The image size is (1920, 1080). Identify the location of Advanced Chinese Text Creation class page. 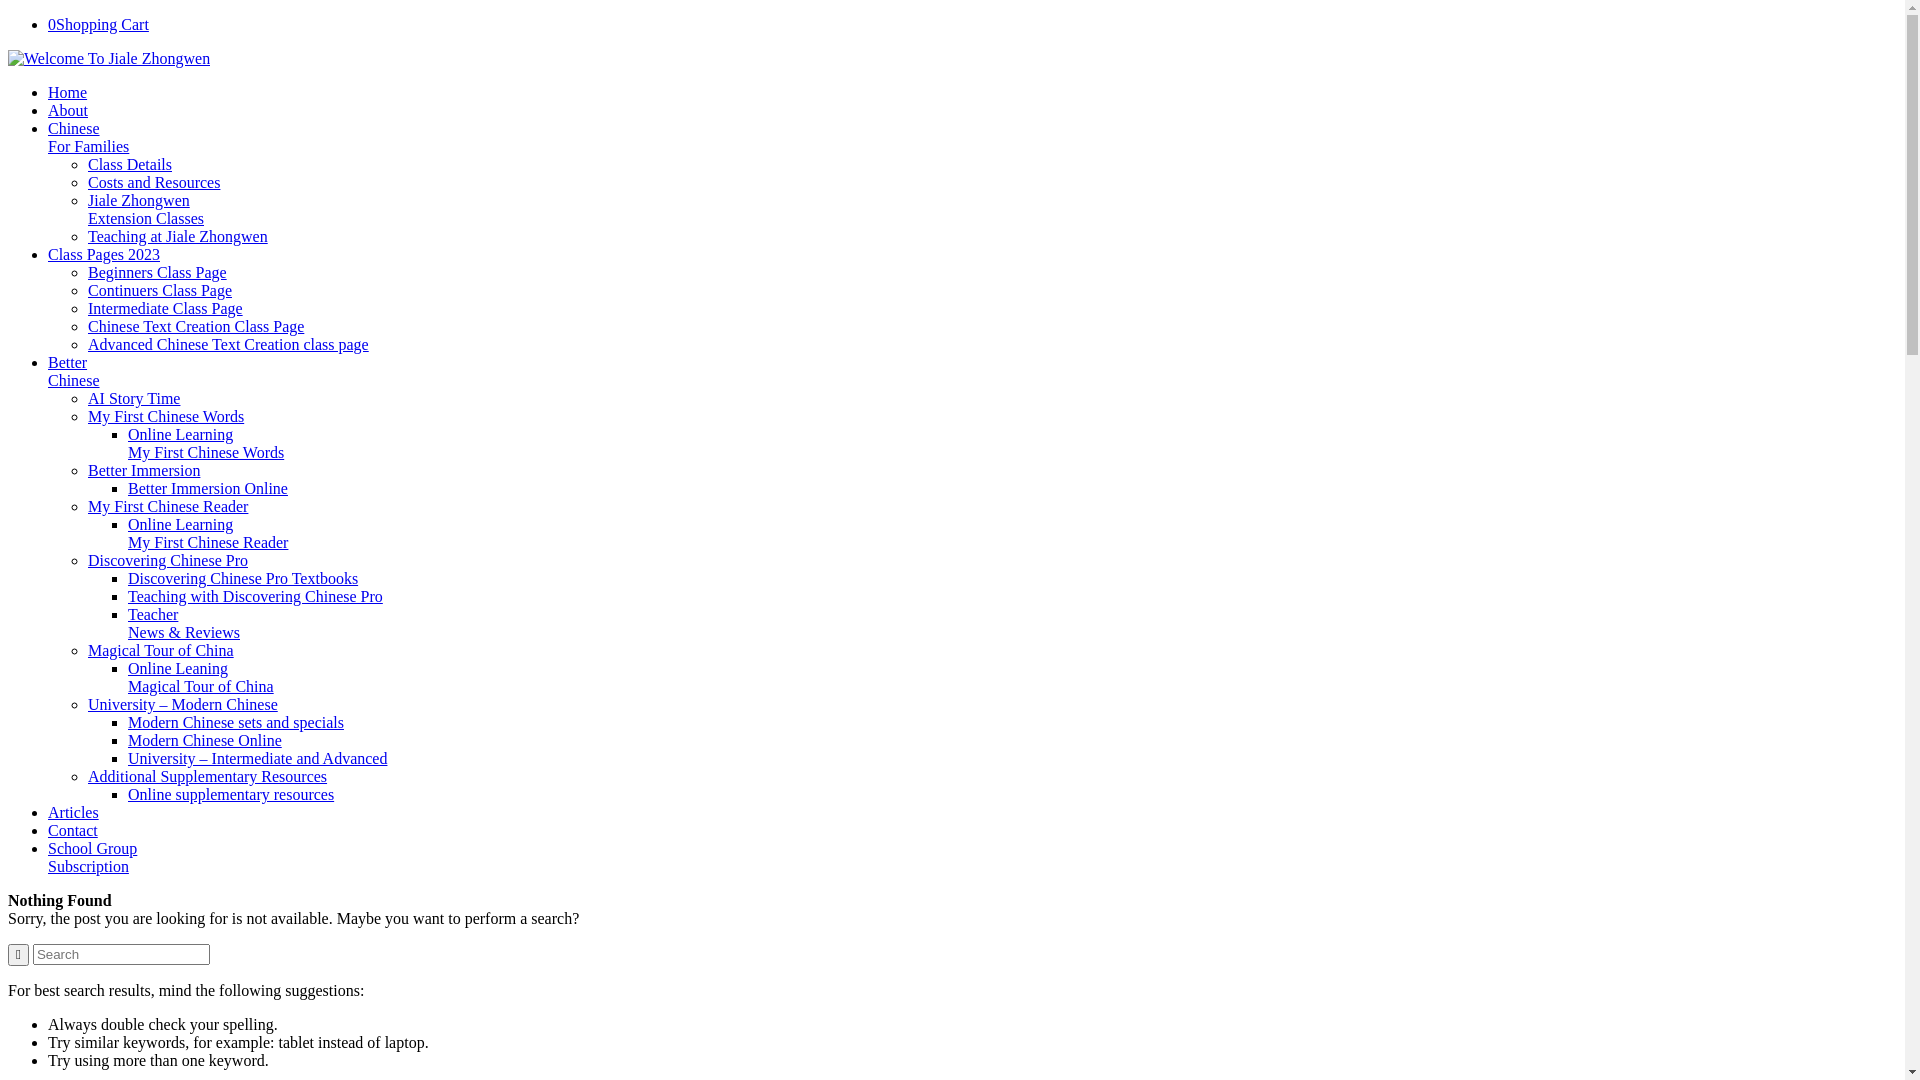
(228, 344).